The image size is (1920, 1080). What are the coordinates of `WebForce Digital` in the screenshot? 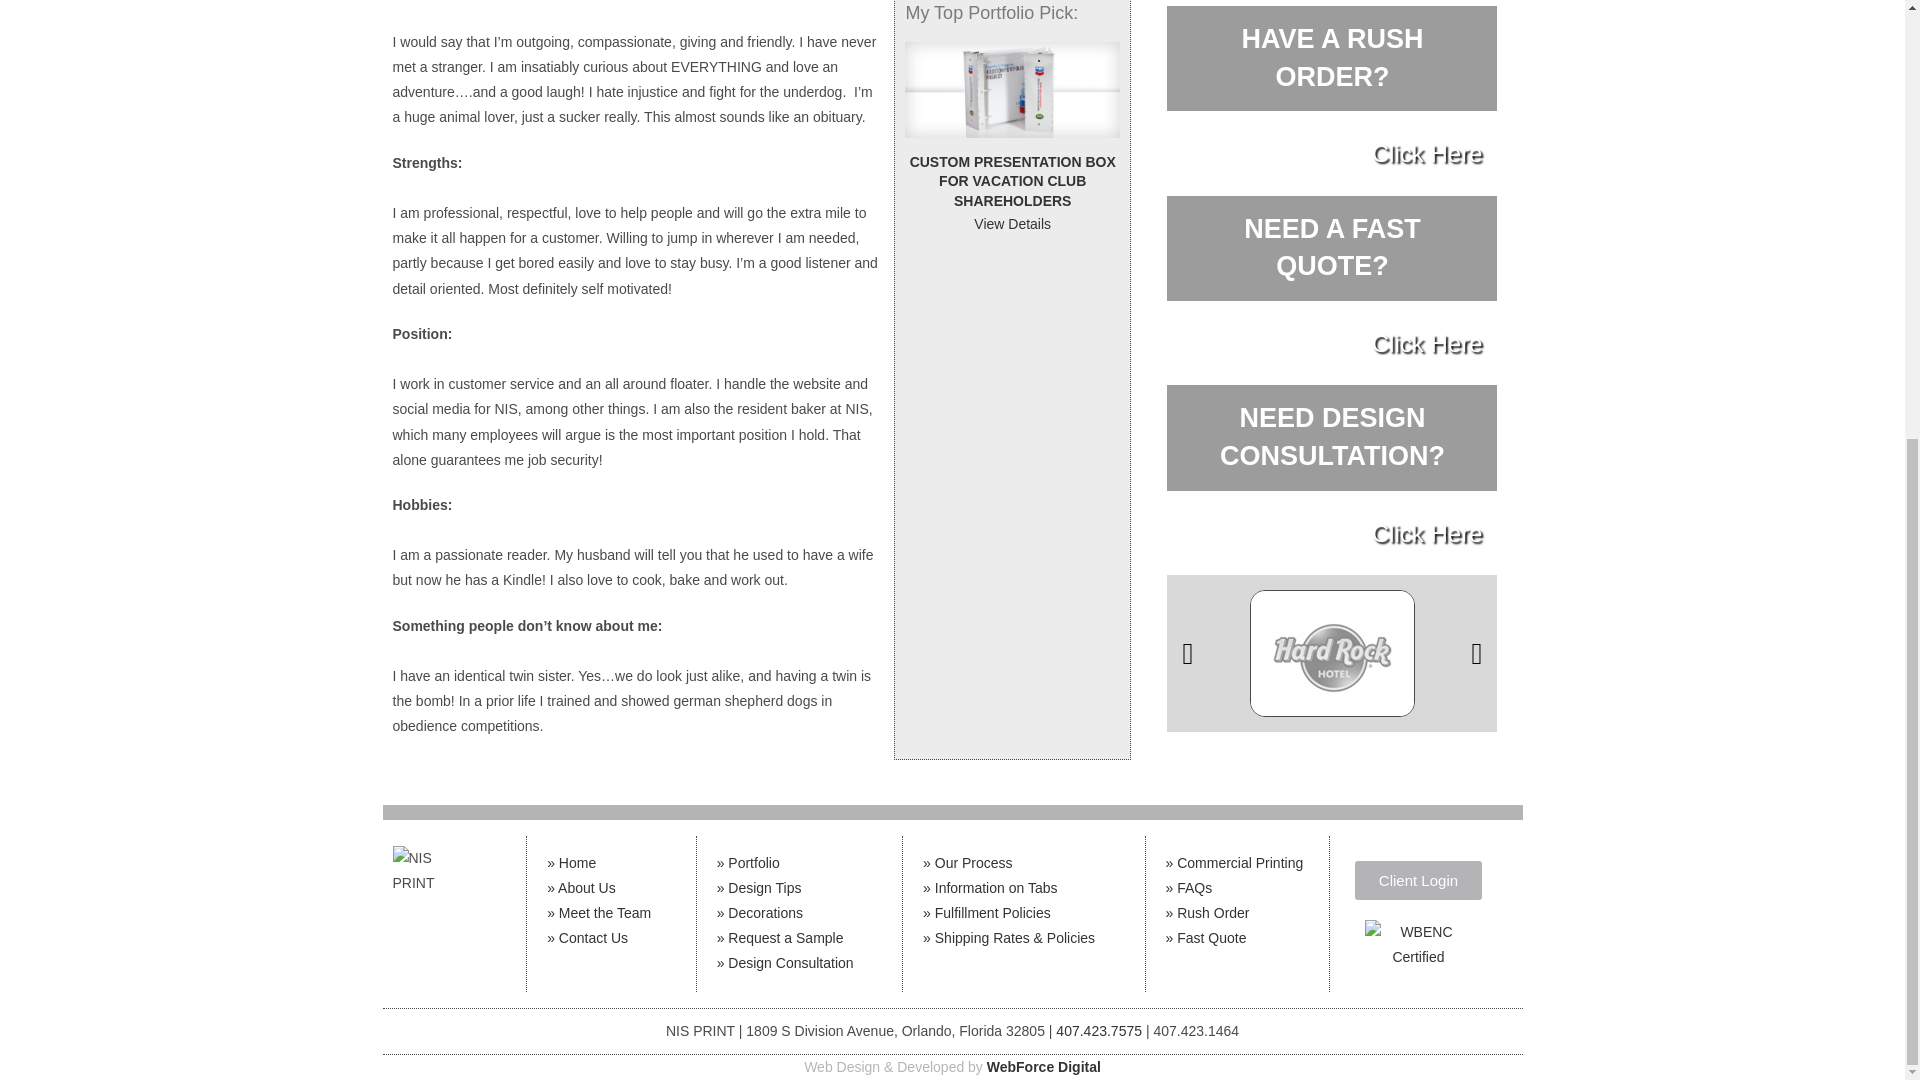 It's located at (1043, 1066).